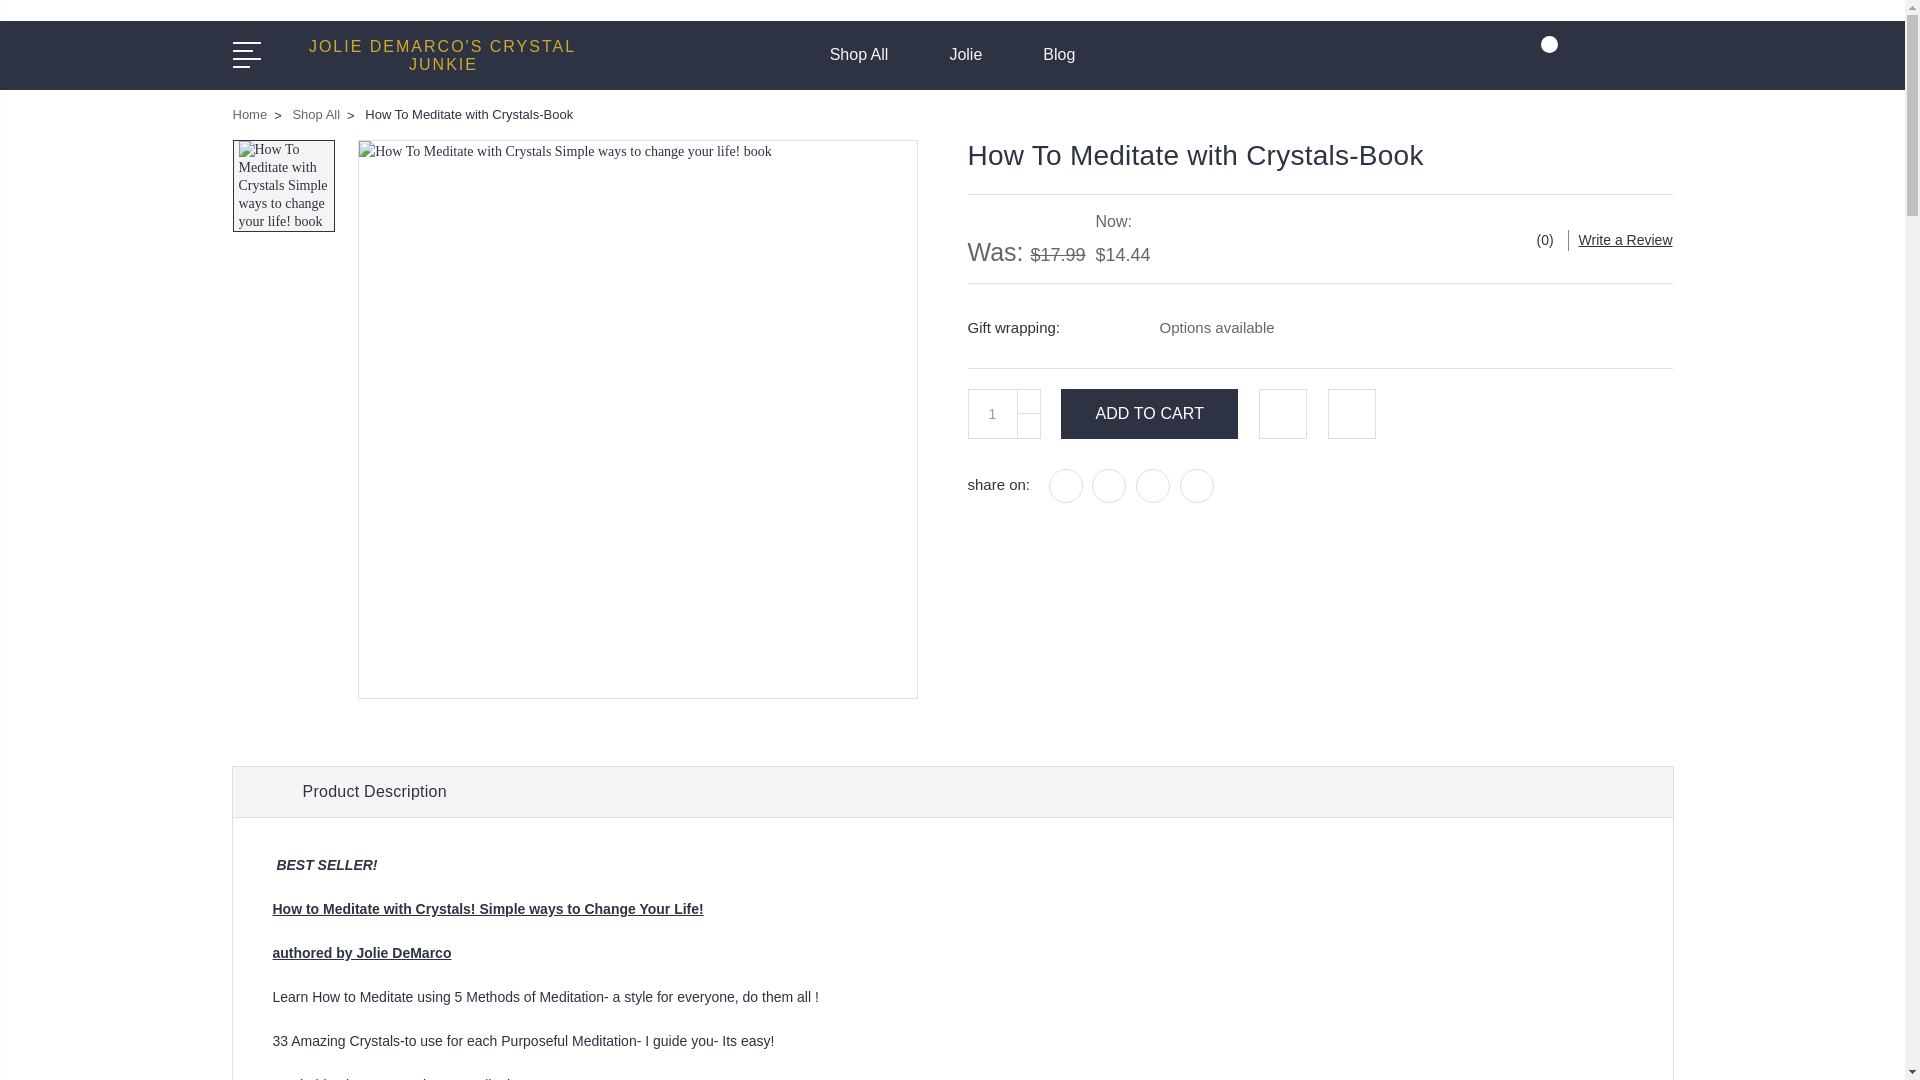 Image resolution: width=1920 pixels, height=1080 pixels. I want to click on Shop All, so click(868, 66).